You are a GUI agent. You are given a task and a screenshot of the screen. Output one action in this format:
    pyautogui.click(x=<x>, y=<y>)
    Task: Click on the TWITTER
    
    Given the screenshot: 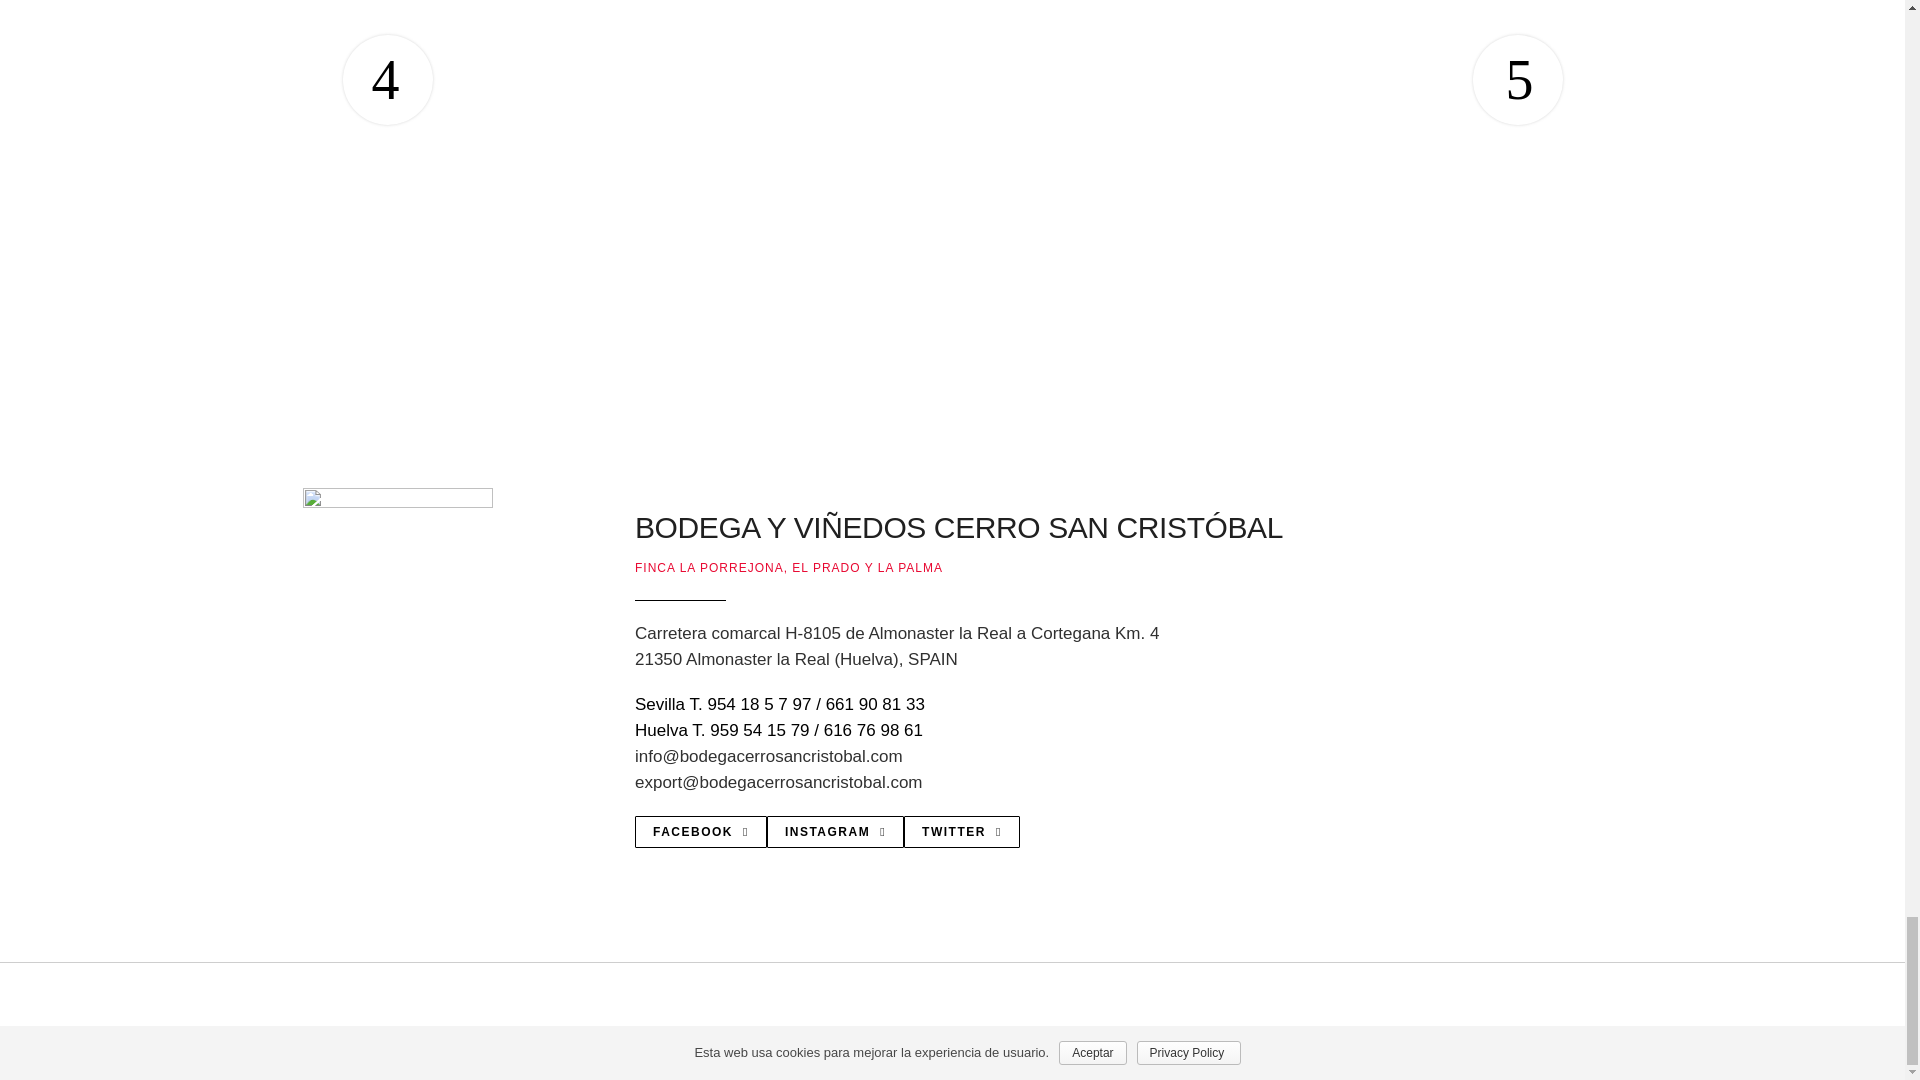 What is the action you would take?
    pyautogui.click(x=962, y=832)
    